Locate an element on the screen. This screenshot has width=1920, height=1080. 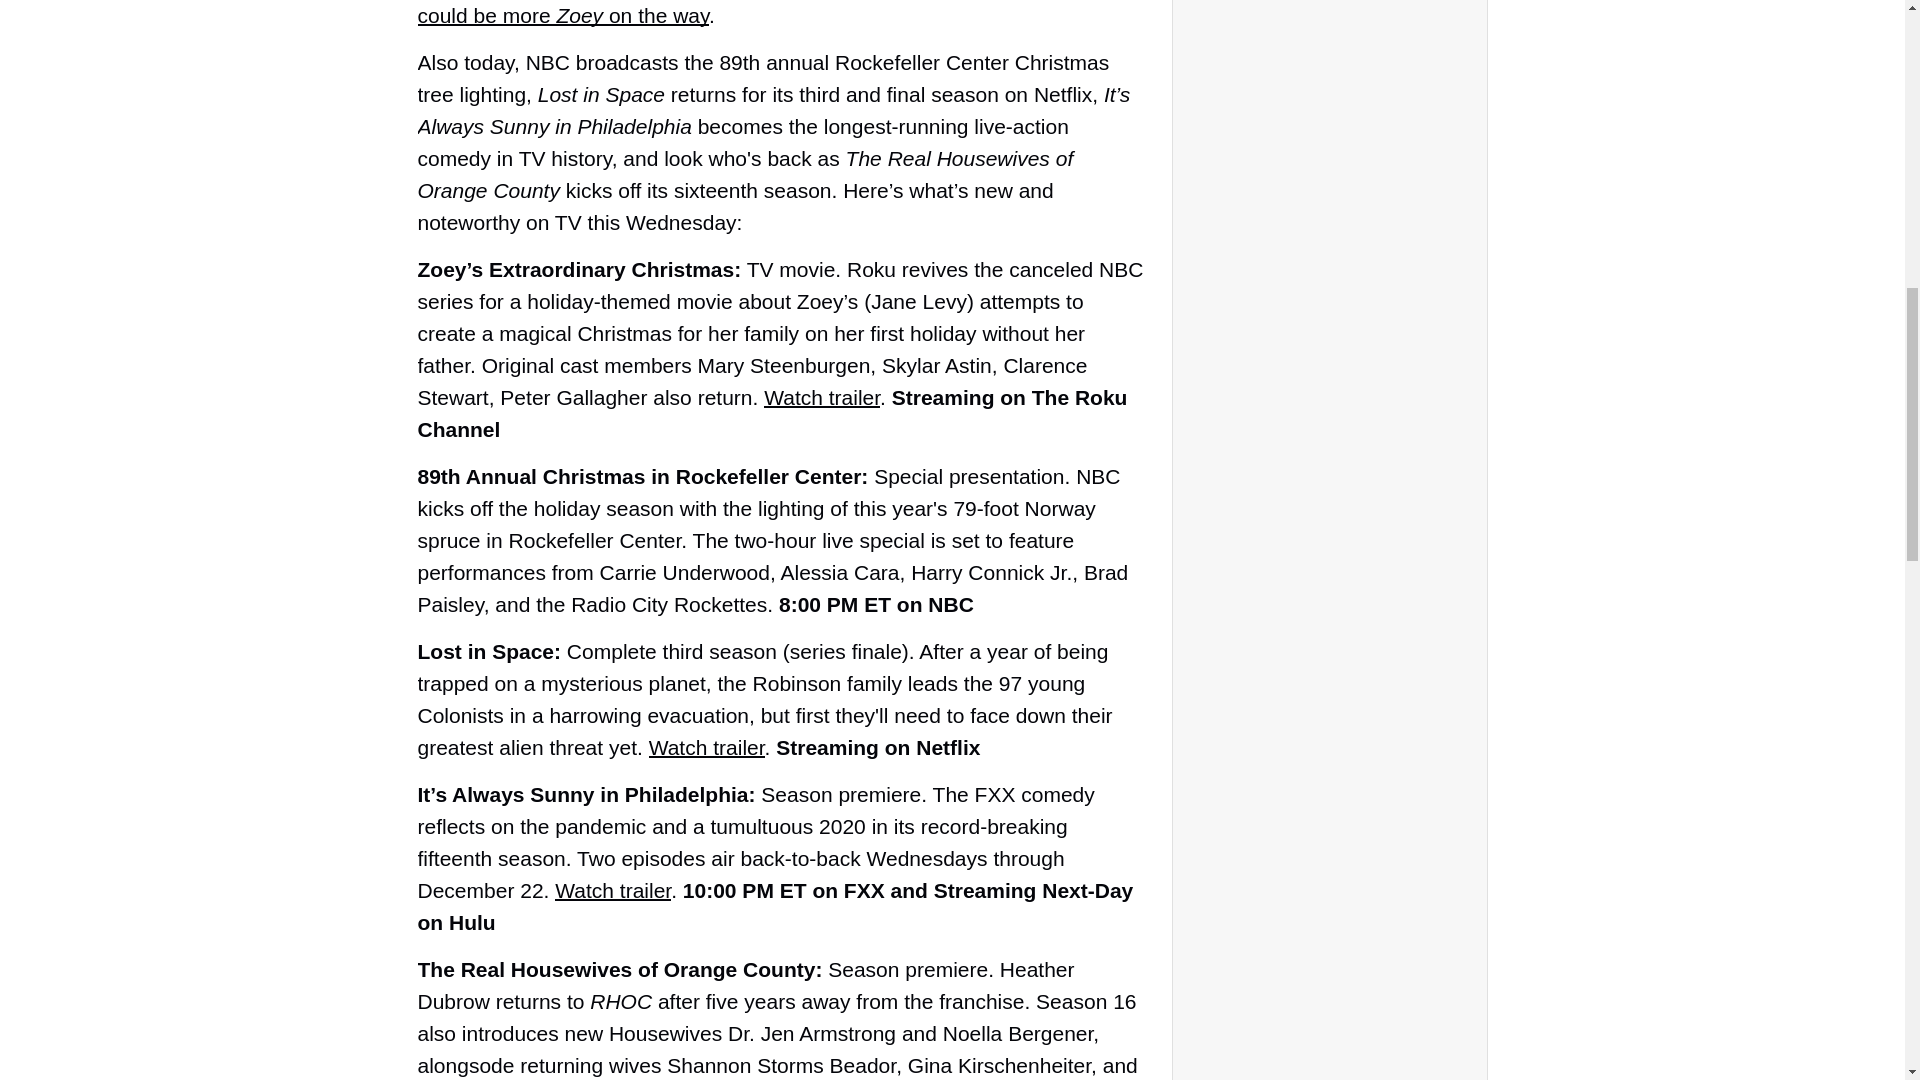
Watch trailer is located at coordinates (706, 747).